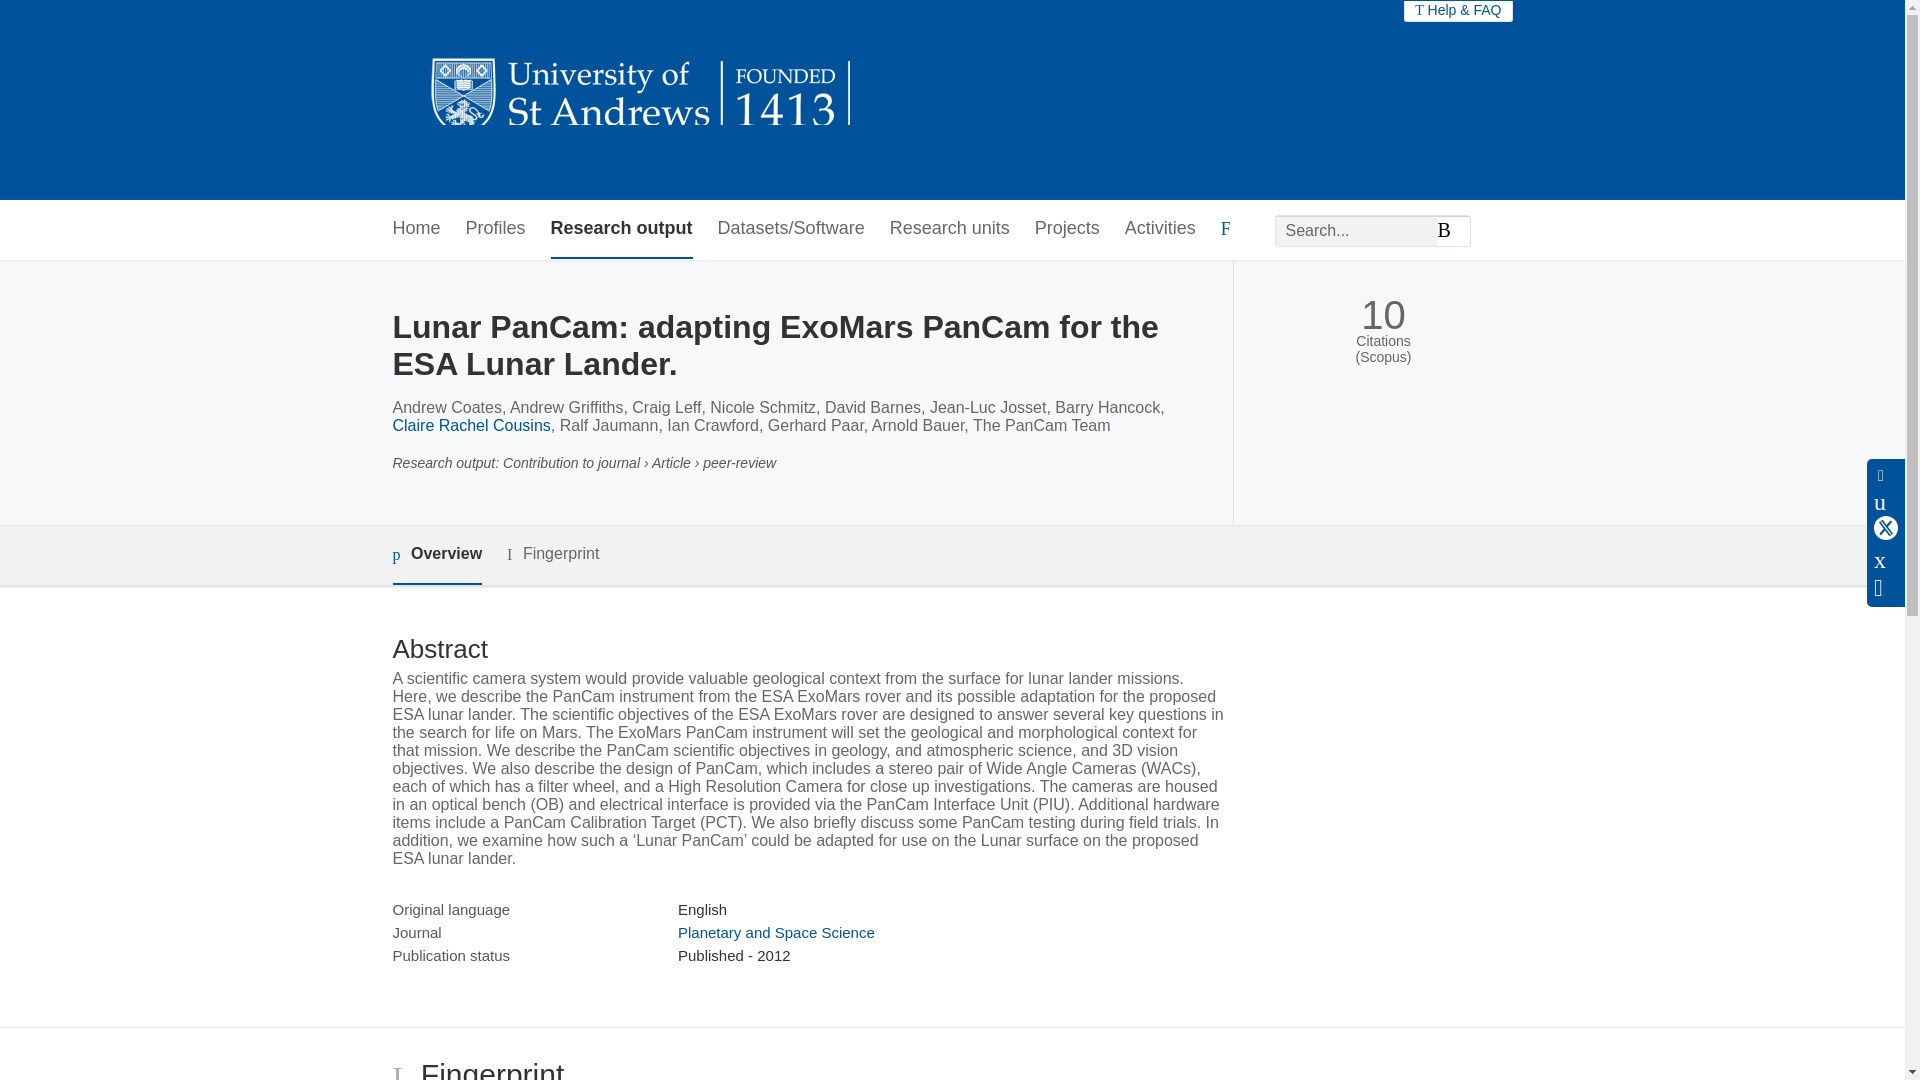  What do you see at coordinates (622, 229) in the screenshot?
I see `Research output` at bounding box center [622, 229].